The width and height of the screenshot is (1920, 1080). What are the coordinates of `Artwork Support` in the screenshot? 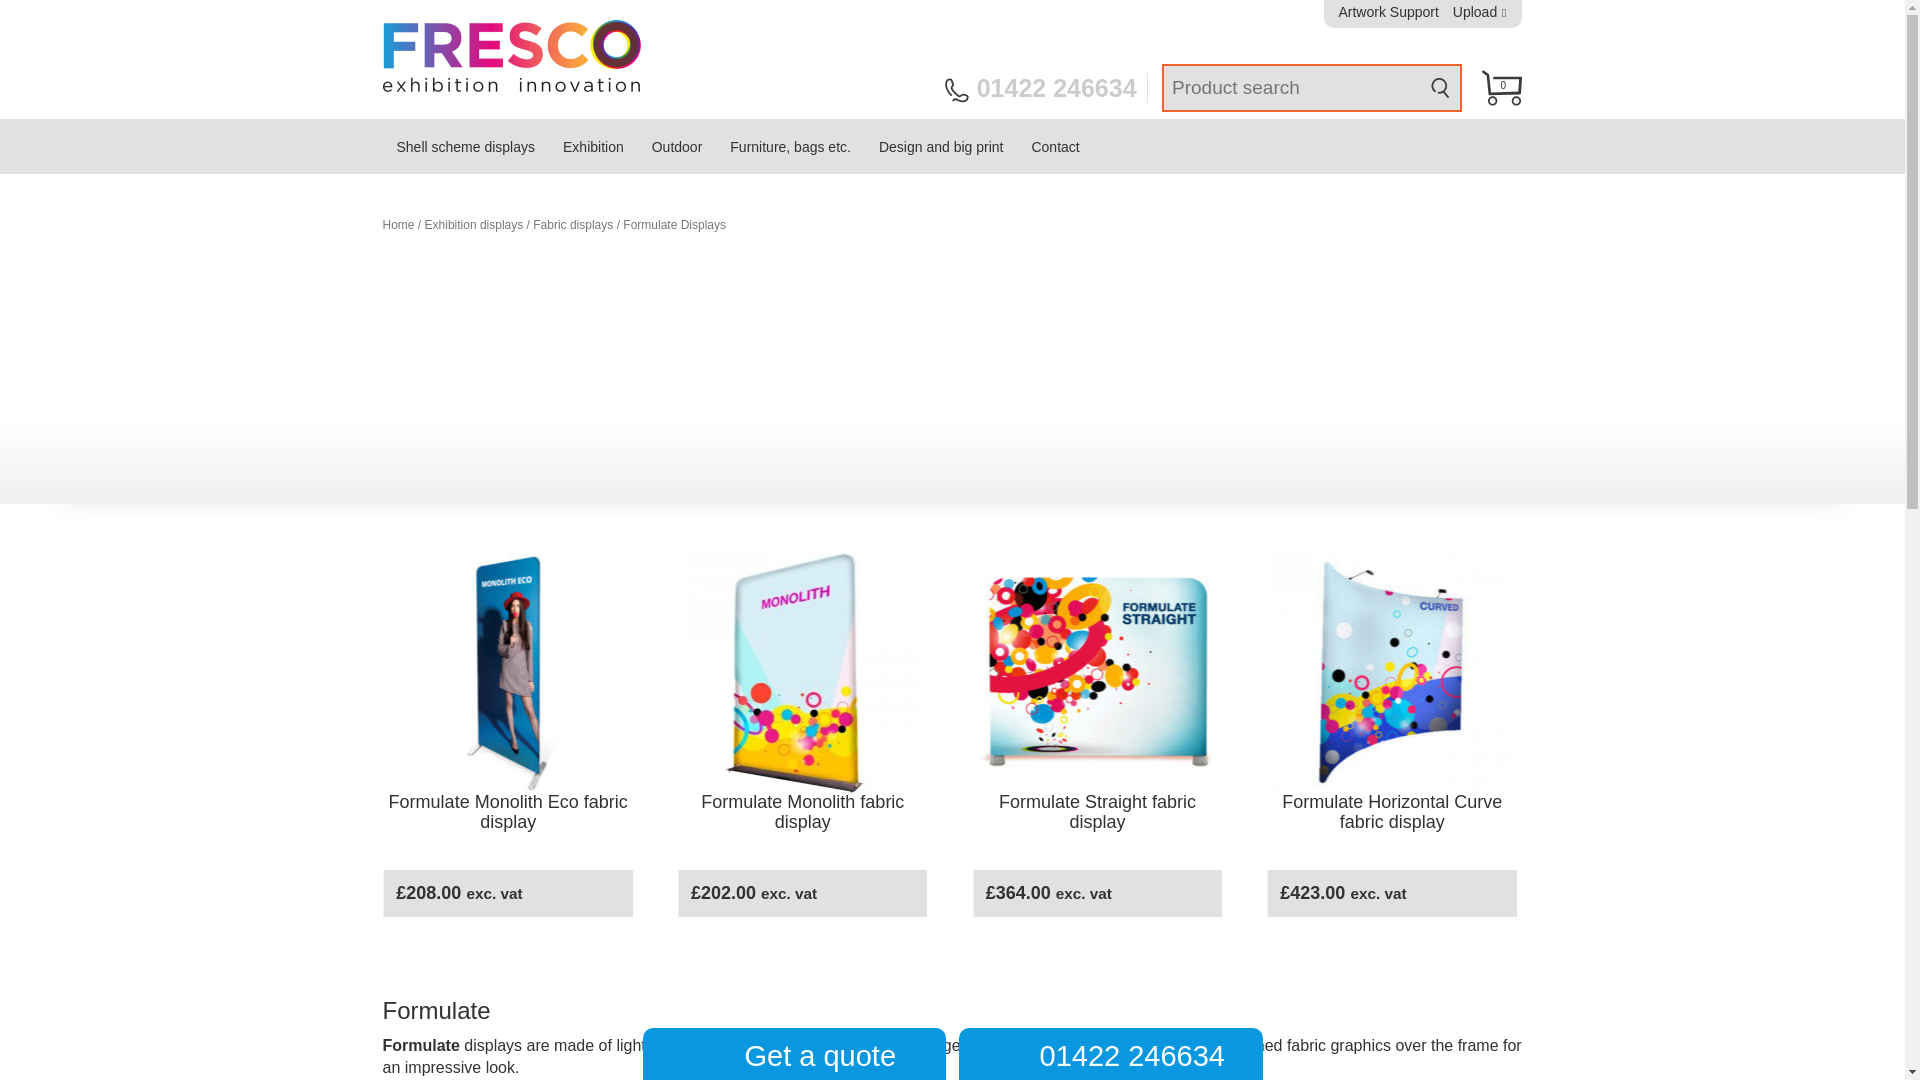 It's located at (1388, 12).